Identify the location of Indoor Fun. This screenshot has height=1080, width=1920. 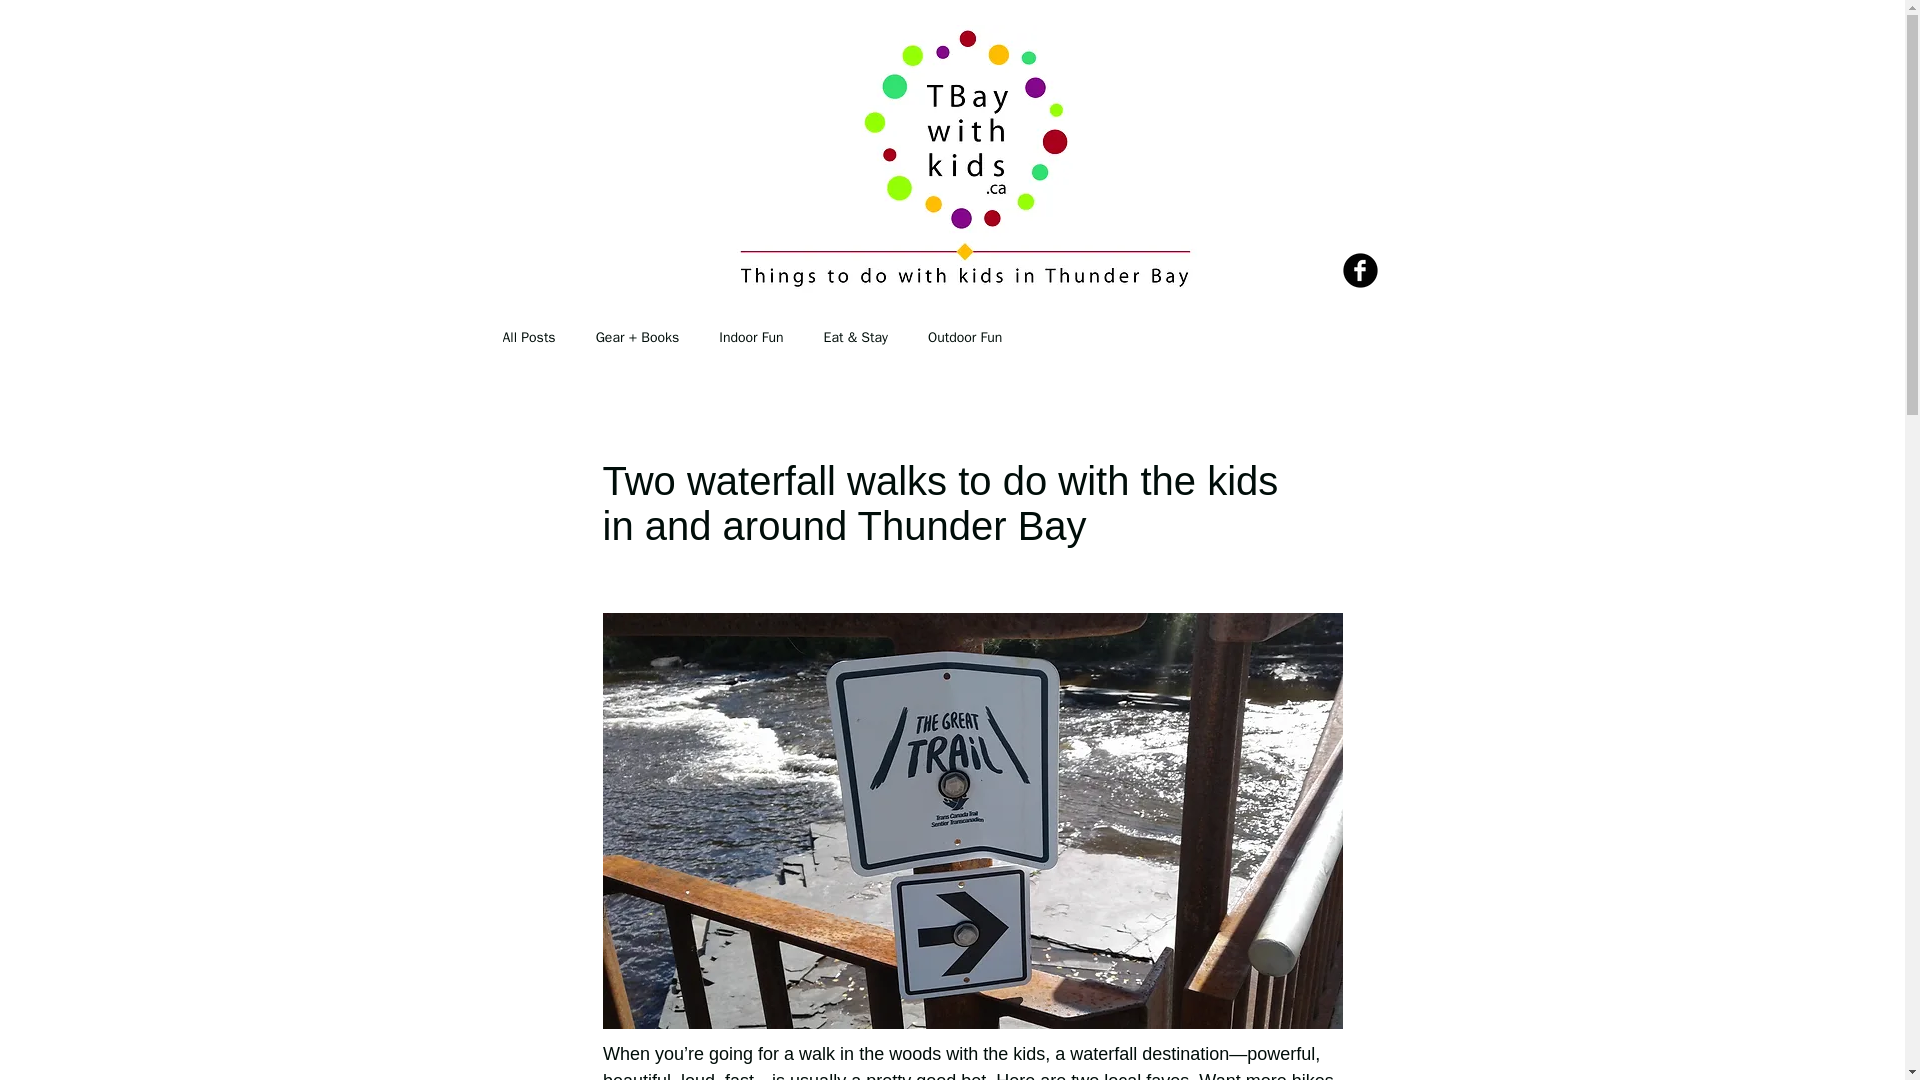
(750, 338).